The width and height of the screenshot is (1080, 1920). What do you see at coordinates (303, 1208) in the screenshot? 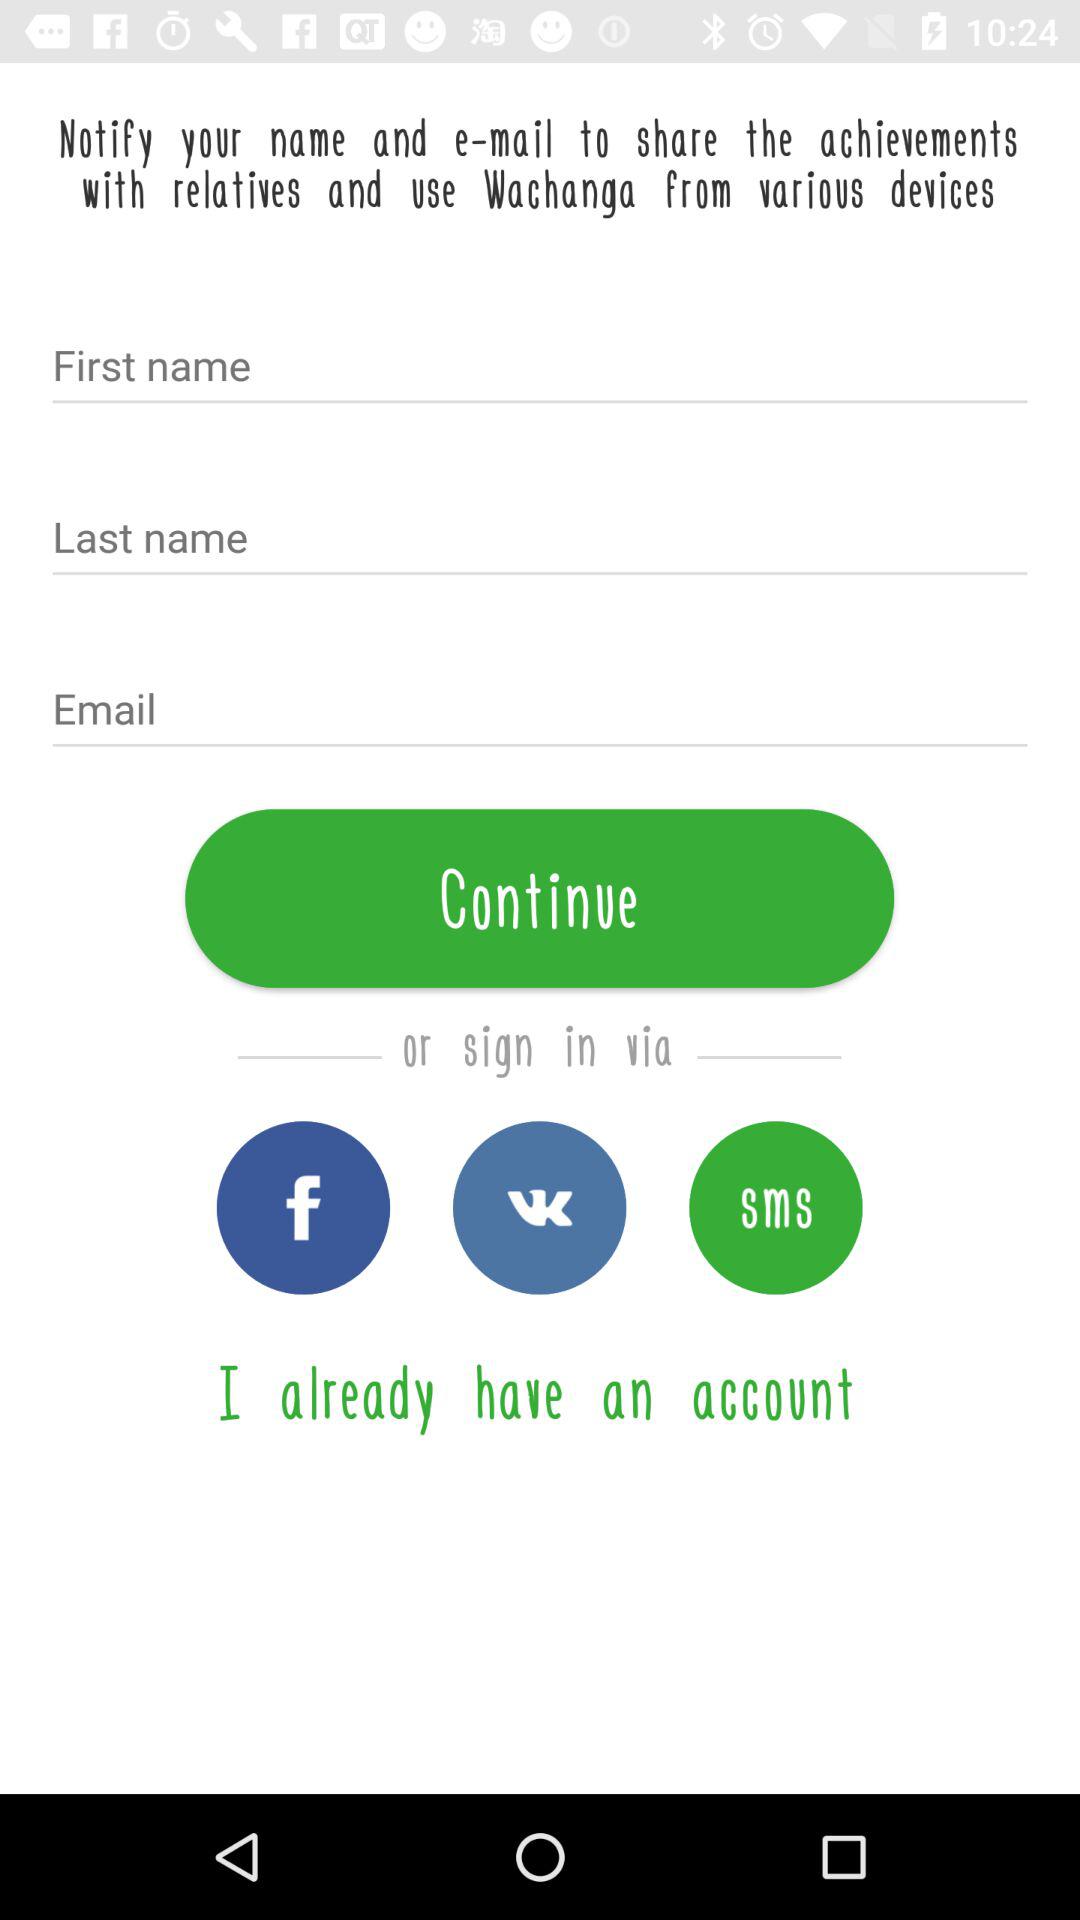
I see `signin with facebook` at bounding box center [303, 1208].